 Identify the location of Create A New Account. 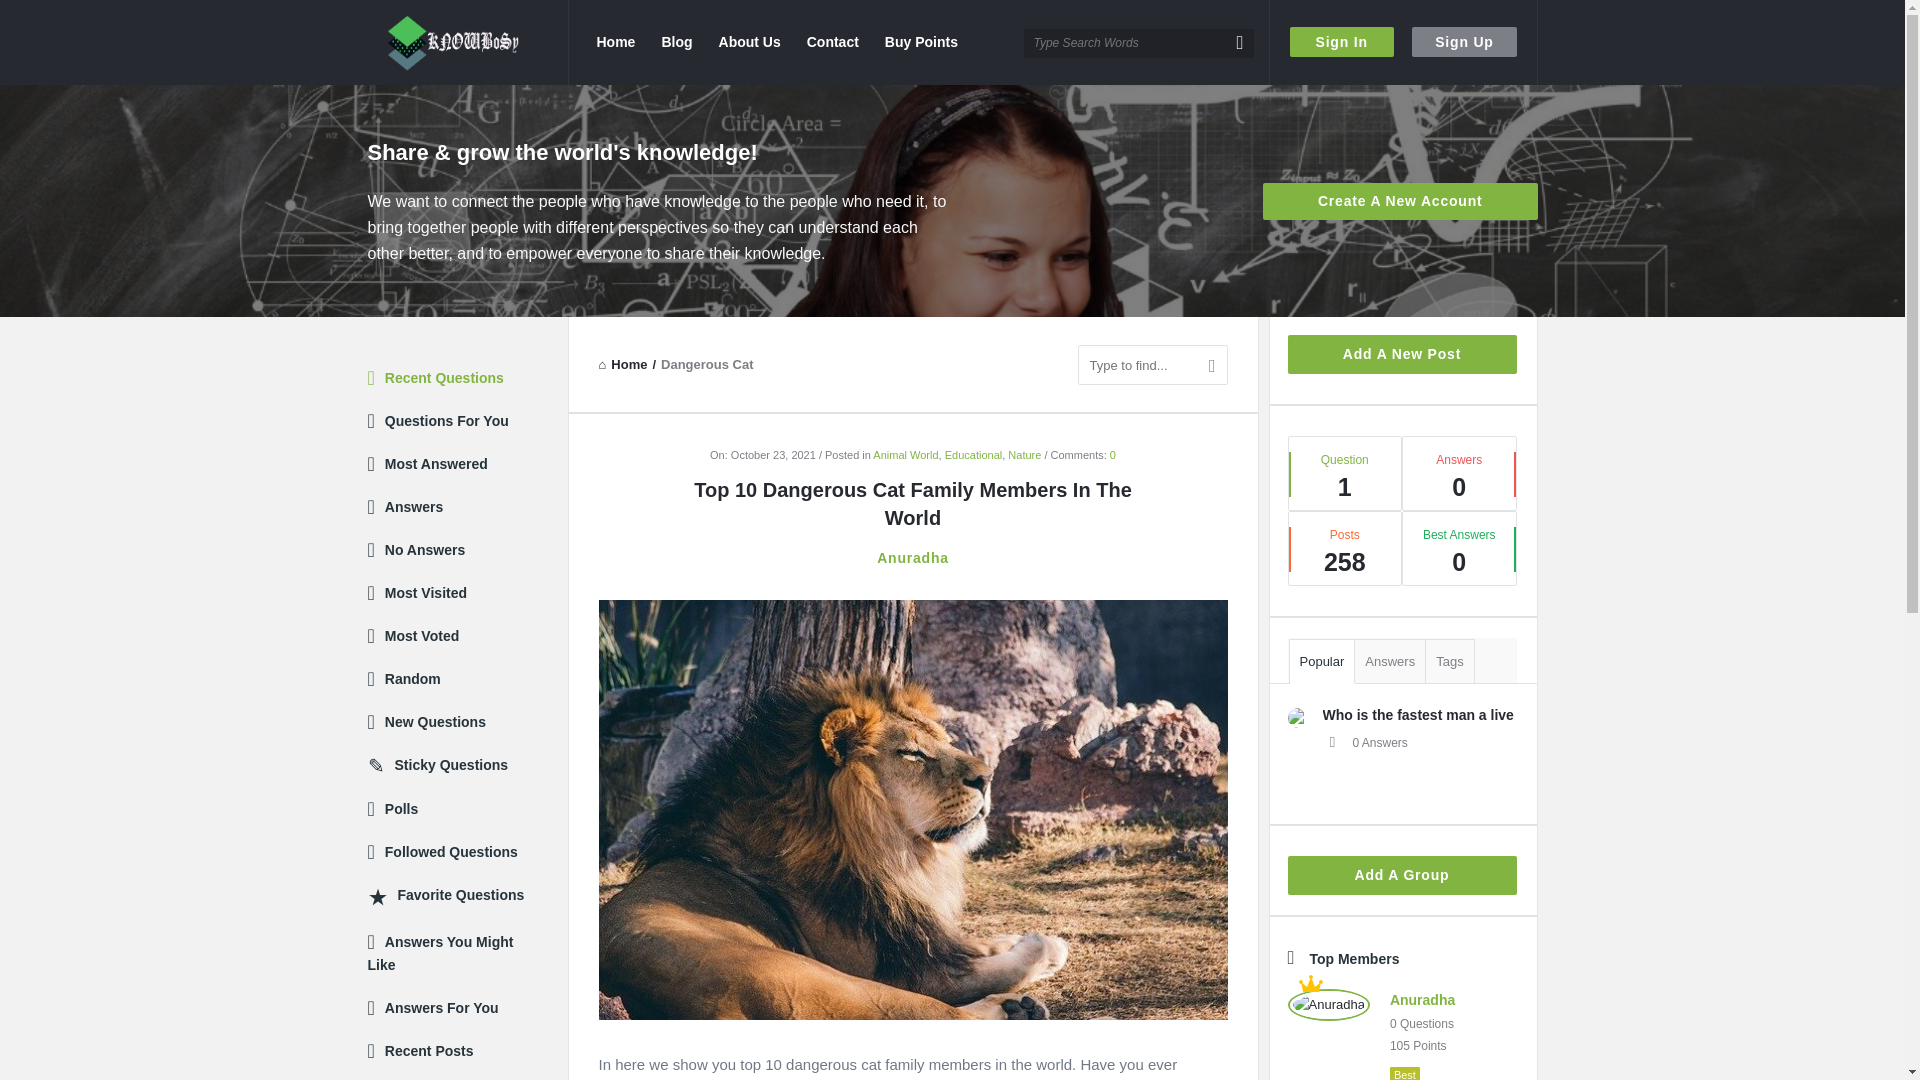
(1400, 200).